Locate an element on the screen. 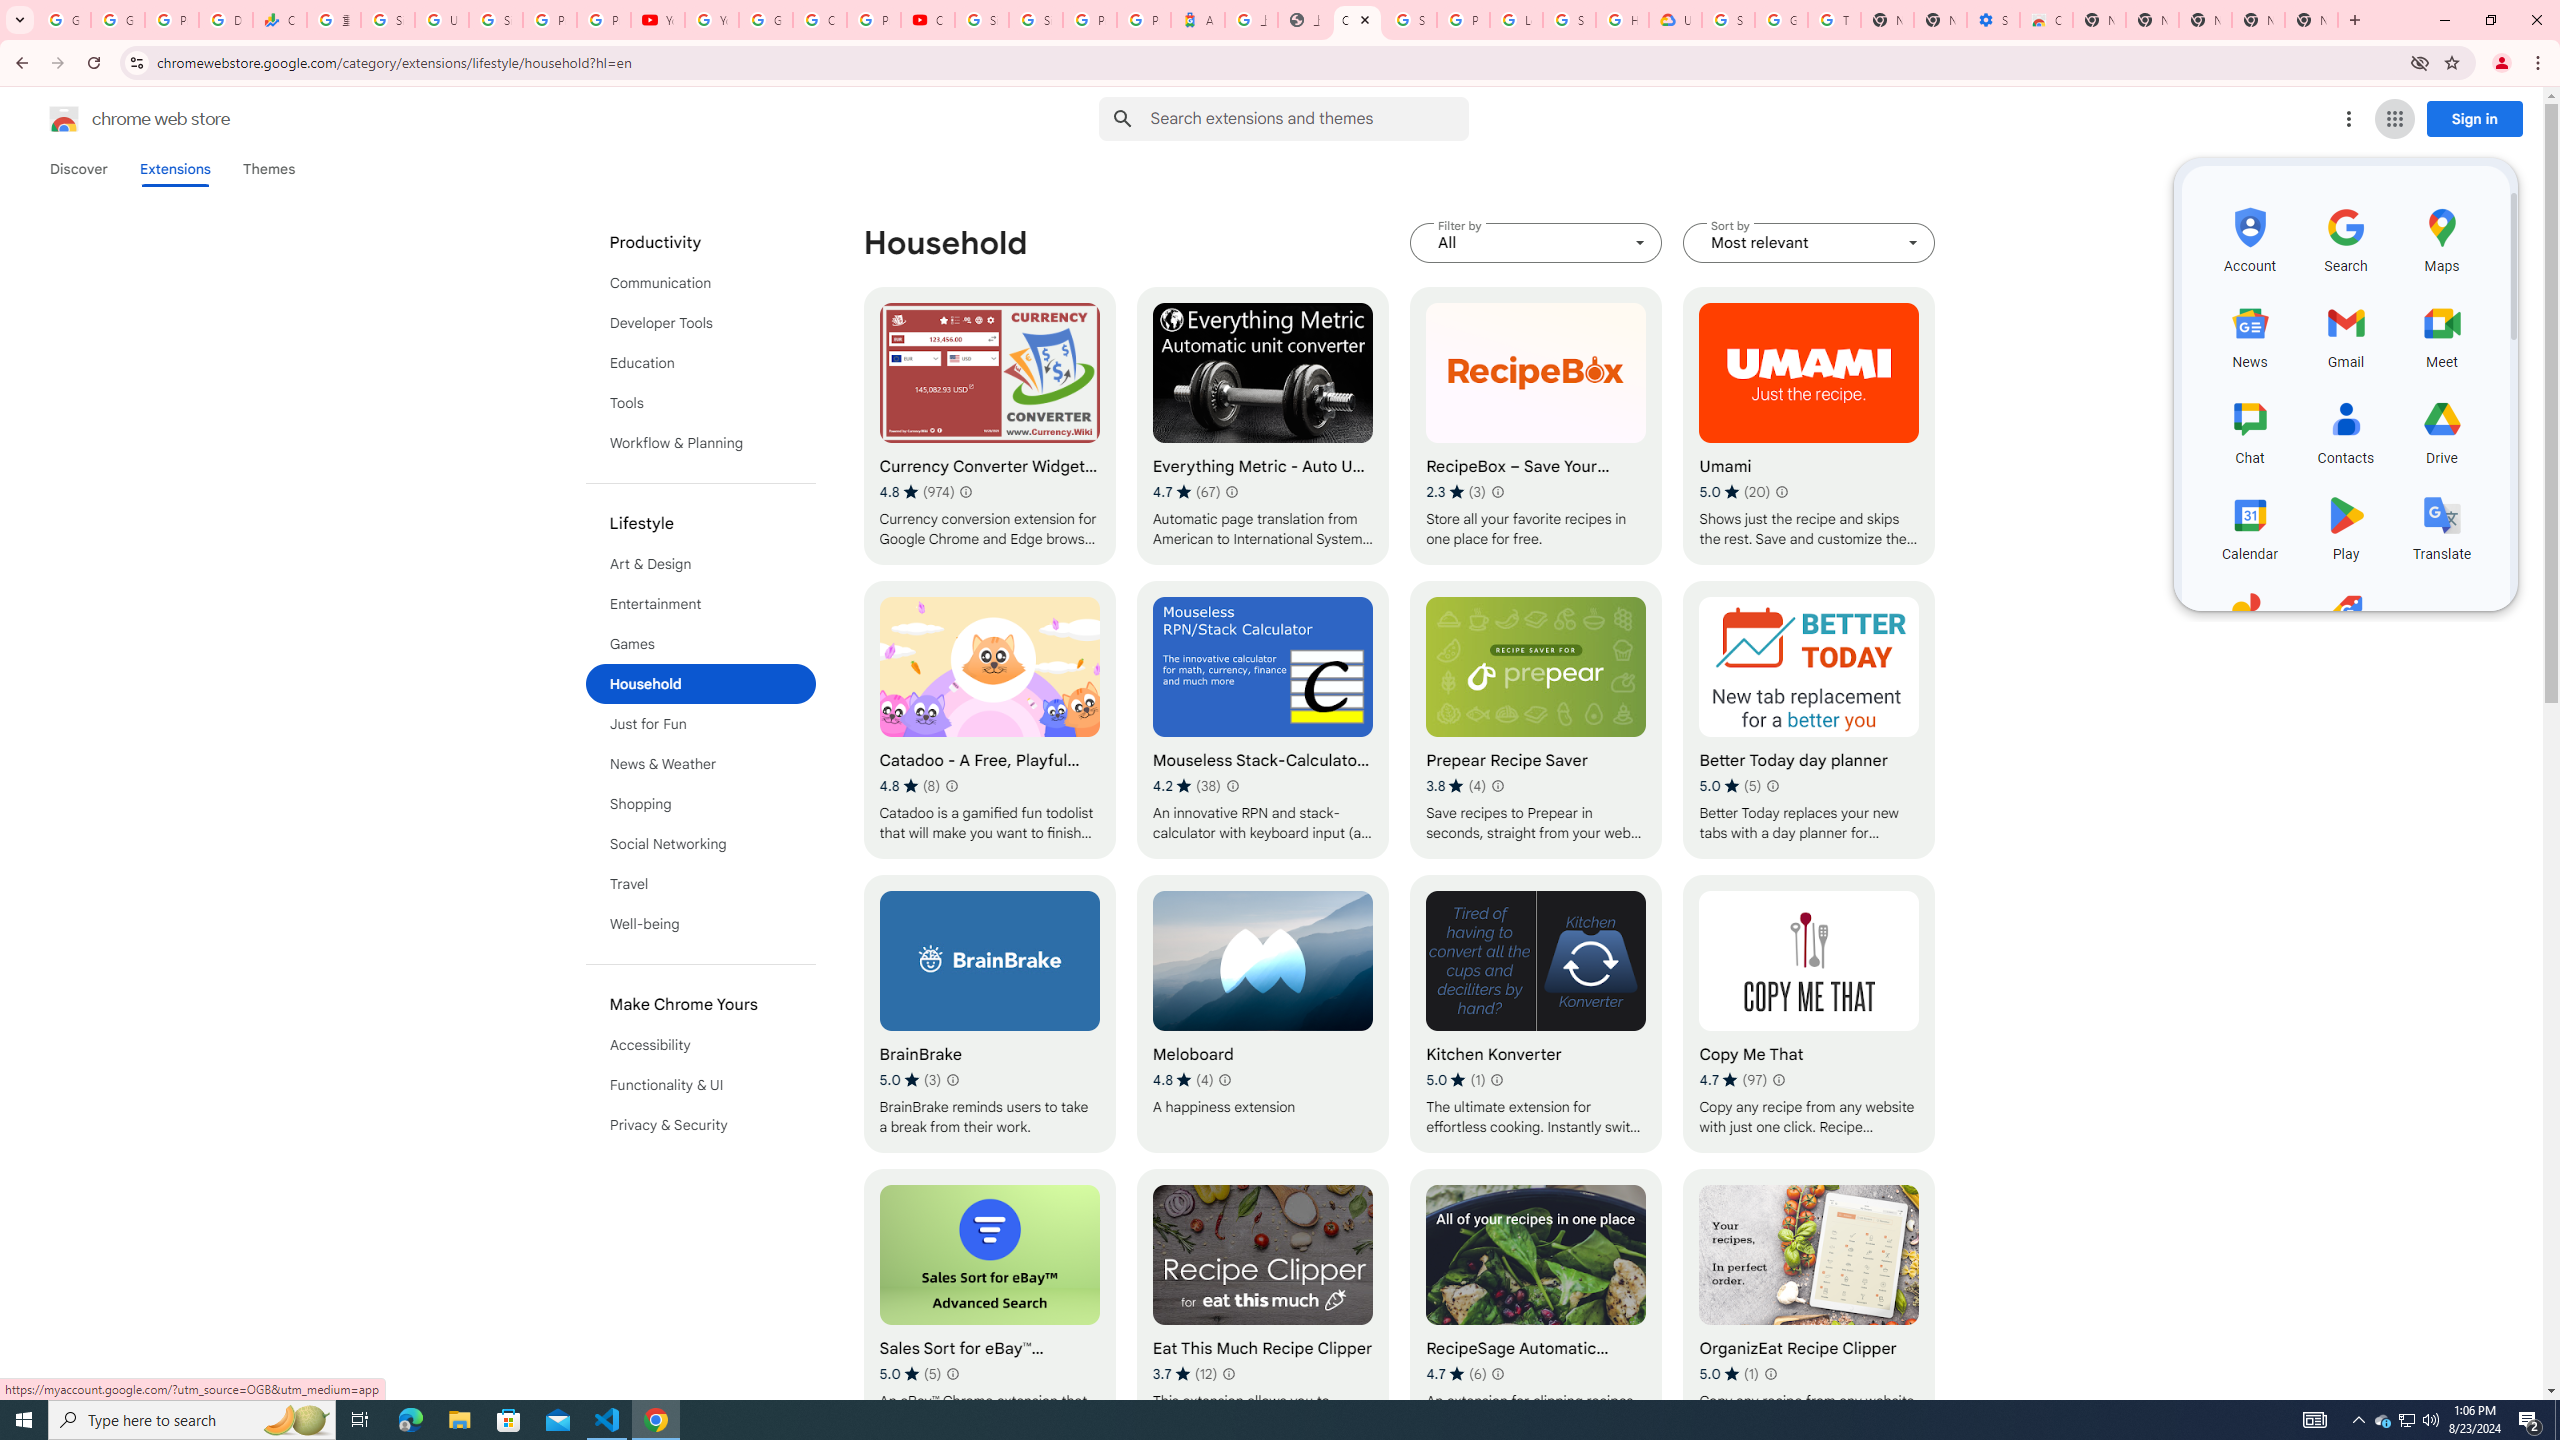 This screenshot has height=1440, width=2560. Chrome Web Store - Household is located at coordinates (1356, 20).